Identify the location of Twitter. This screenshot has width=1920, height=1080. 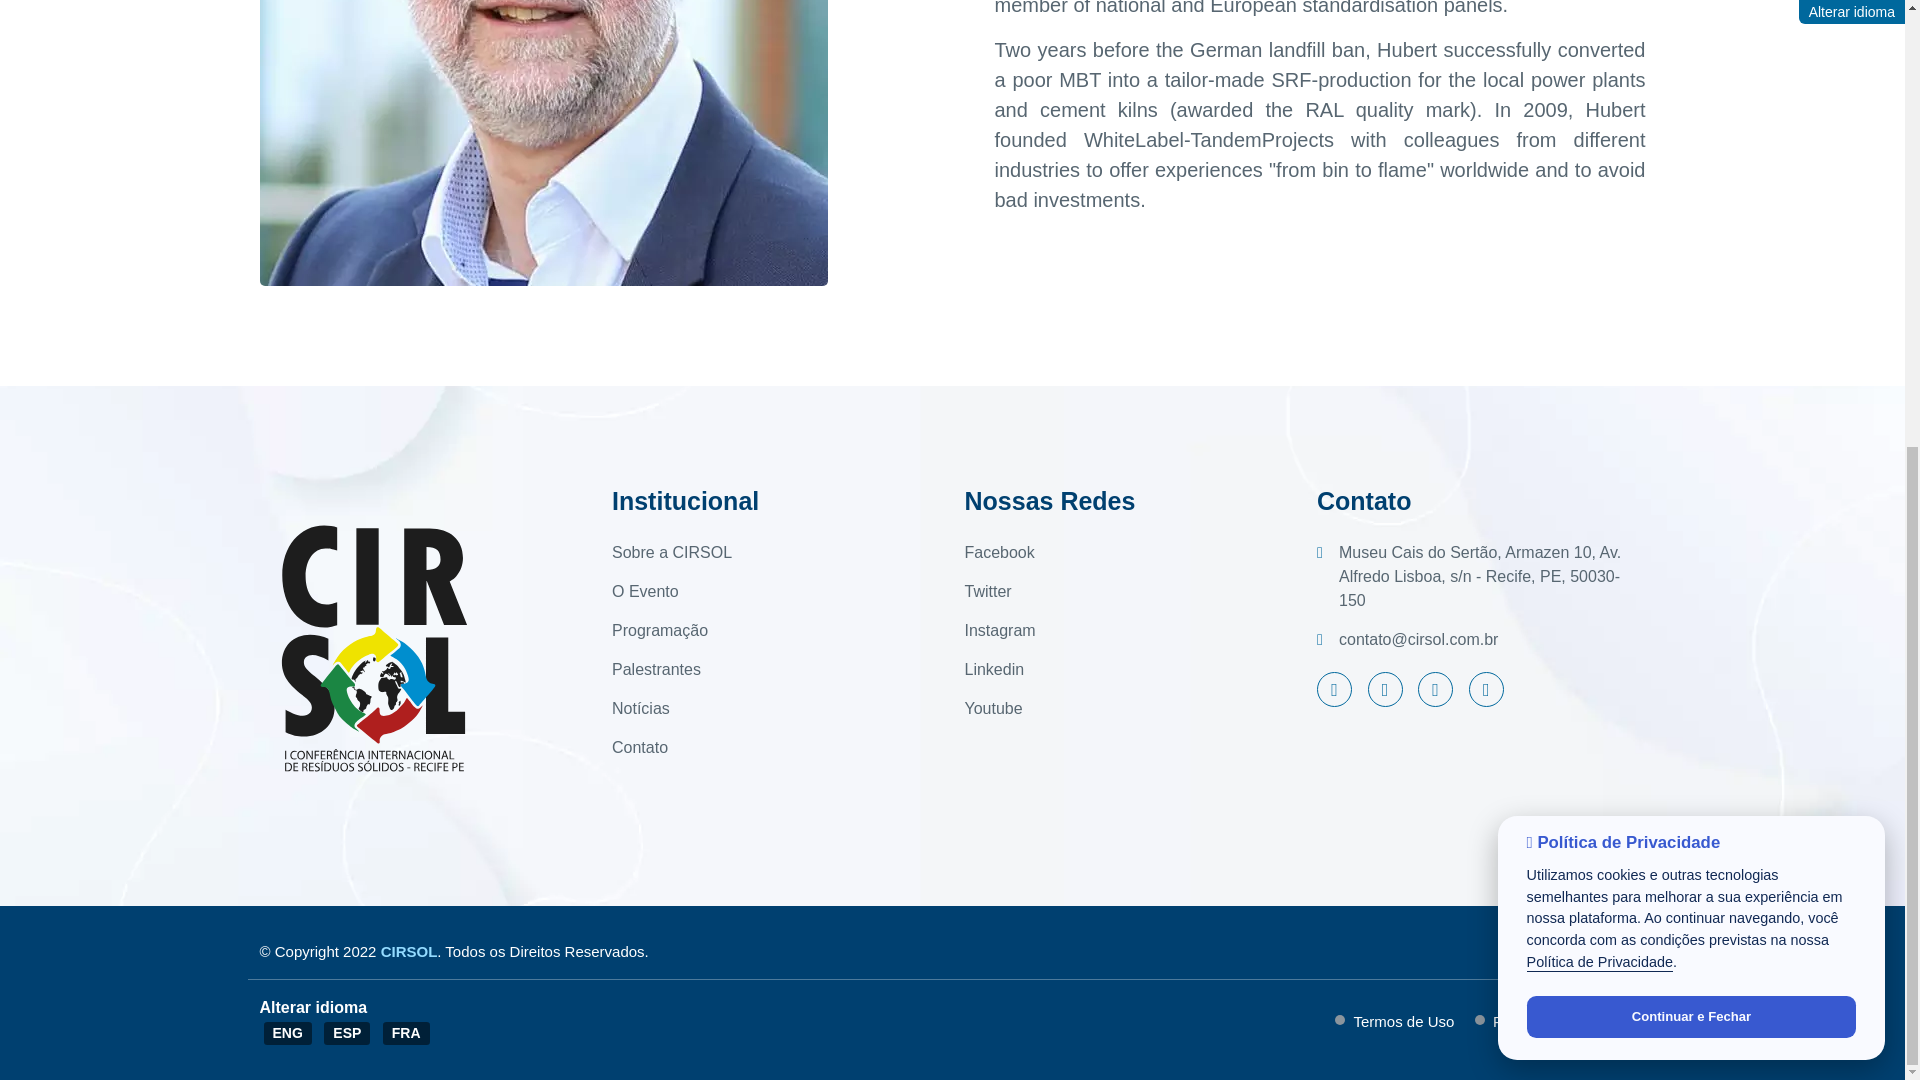
(987, 591).